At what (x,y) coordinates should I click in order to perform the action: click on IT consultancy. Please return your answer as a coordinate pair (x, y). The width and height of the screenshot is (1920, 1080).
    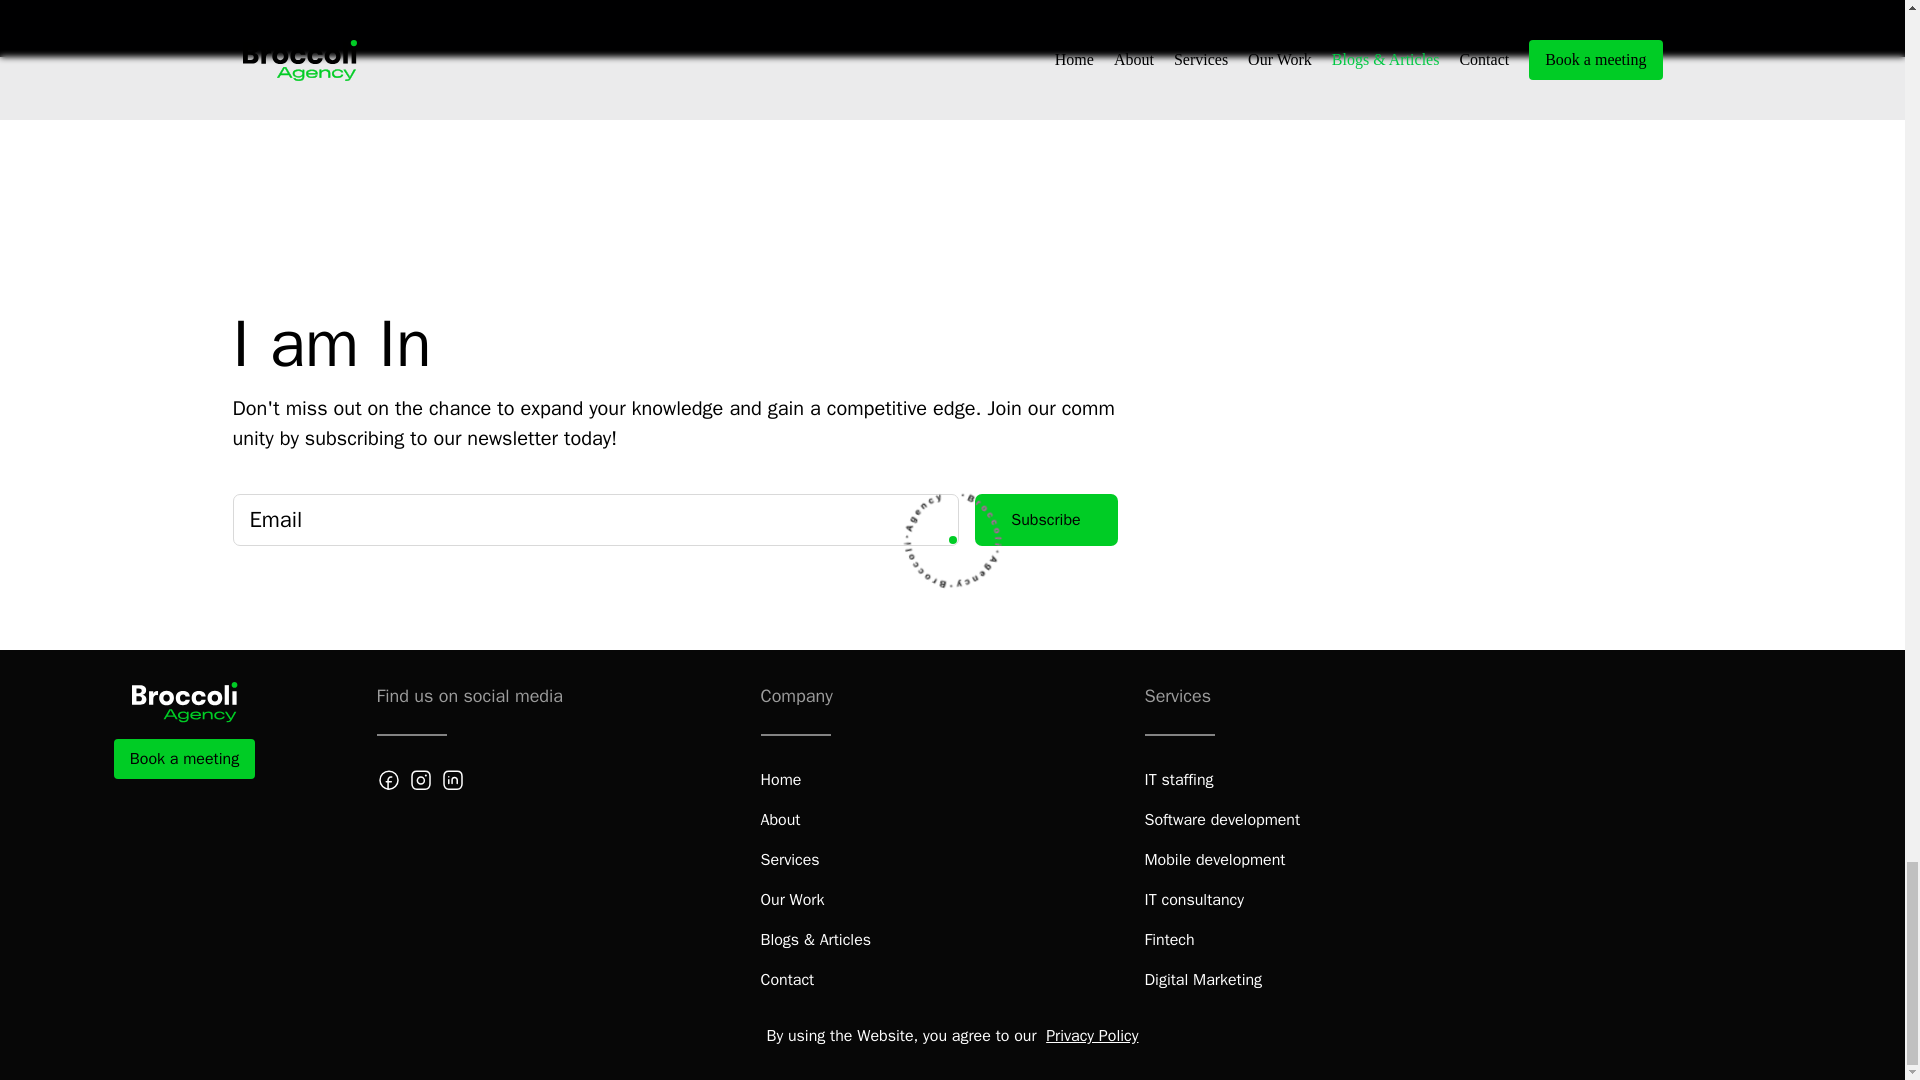
    Looking at the image, I should click on (1193, 899).